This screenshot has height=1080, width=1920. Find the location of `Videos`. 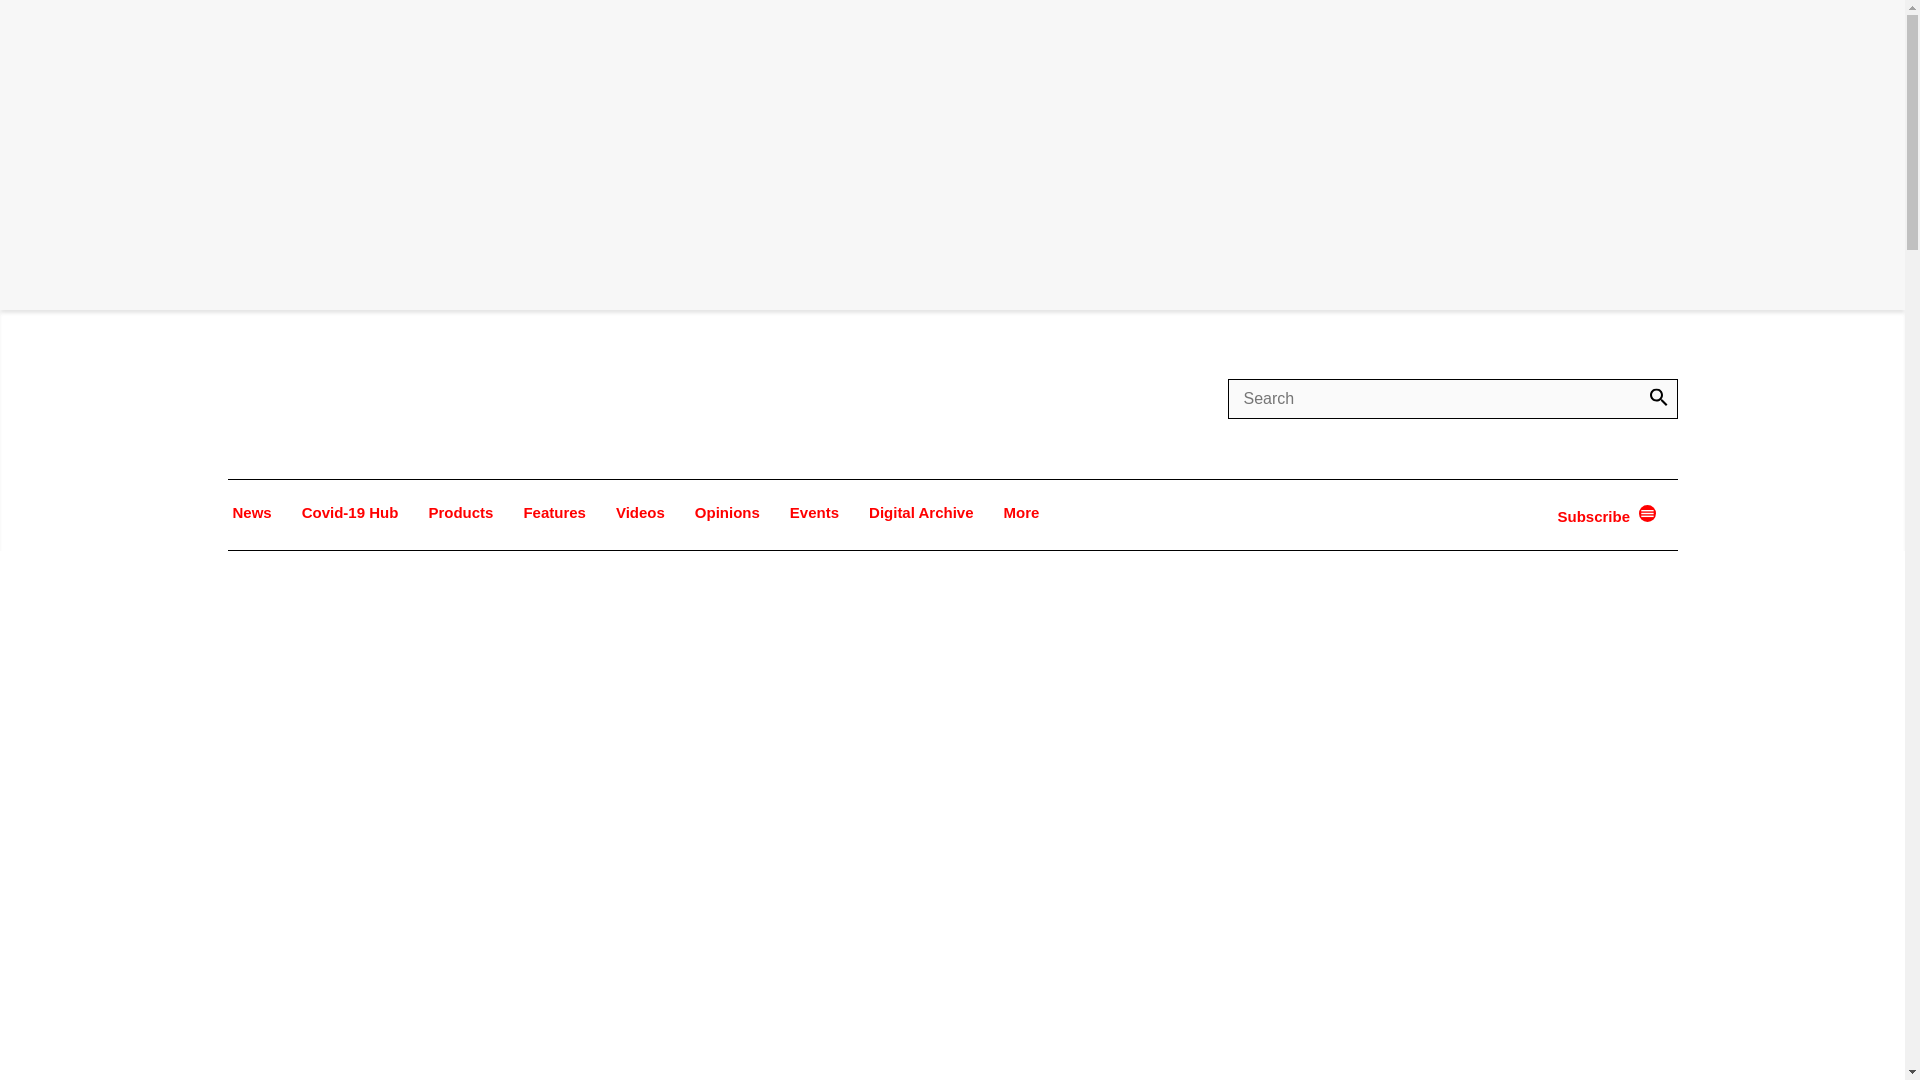

Videos is located at coordinates (640, 512).